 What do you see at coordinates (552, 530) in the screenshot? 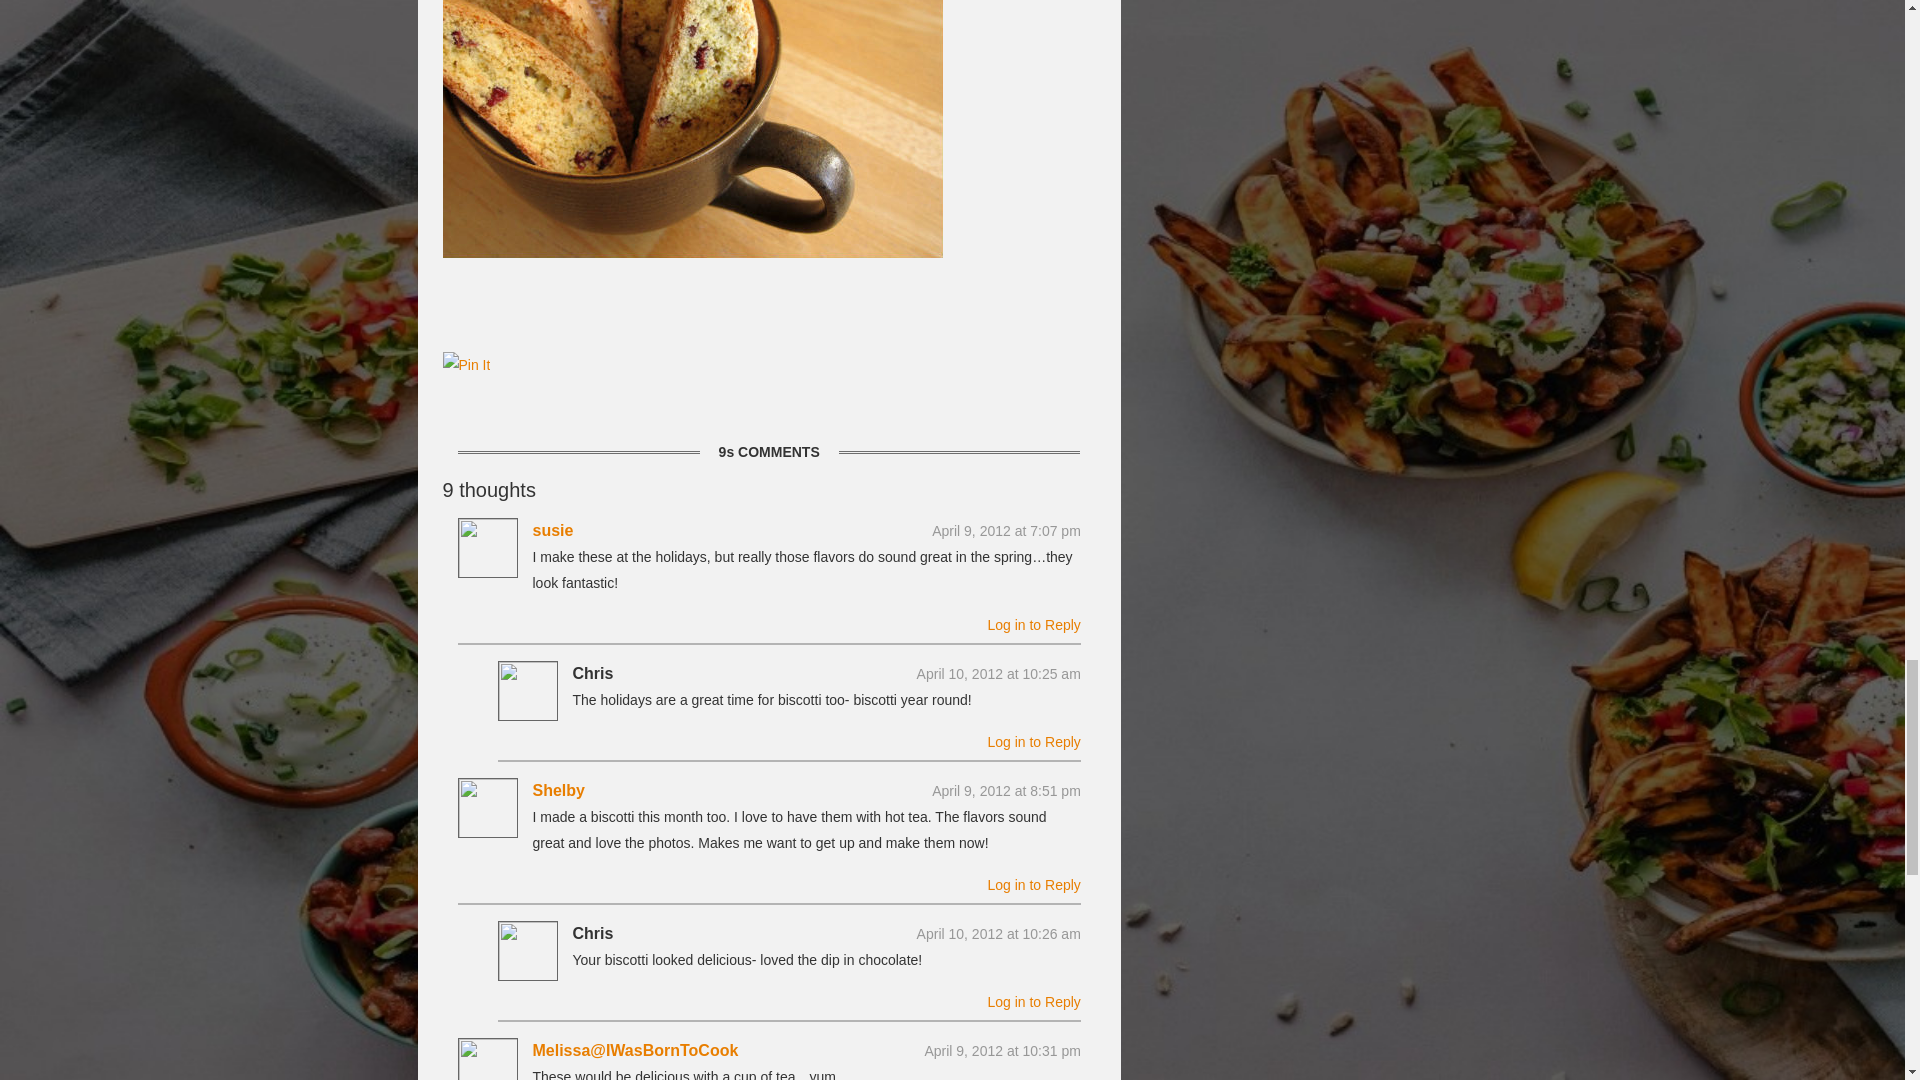
I see `susie` at bounding box center [552, 530].